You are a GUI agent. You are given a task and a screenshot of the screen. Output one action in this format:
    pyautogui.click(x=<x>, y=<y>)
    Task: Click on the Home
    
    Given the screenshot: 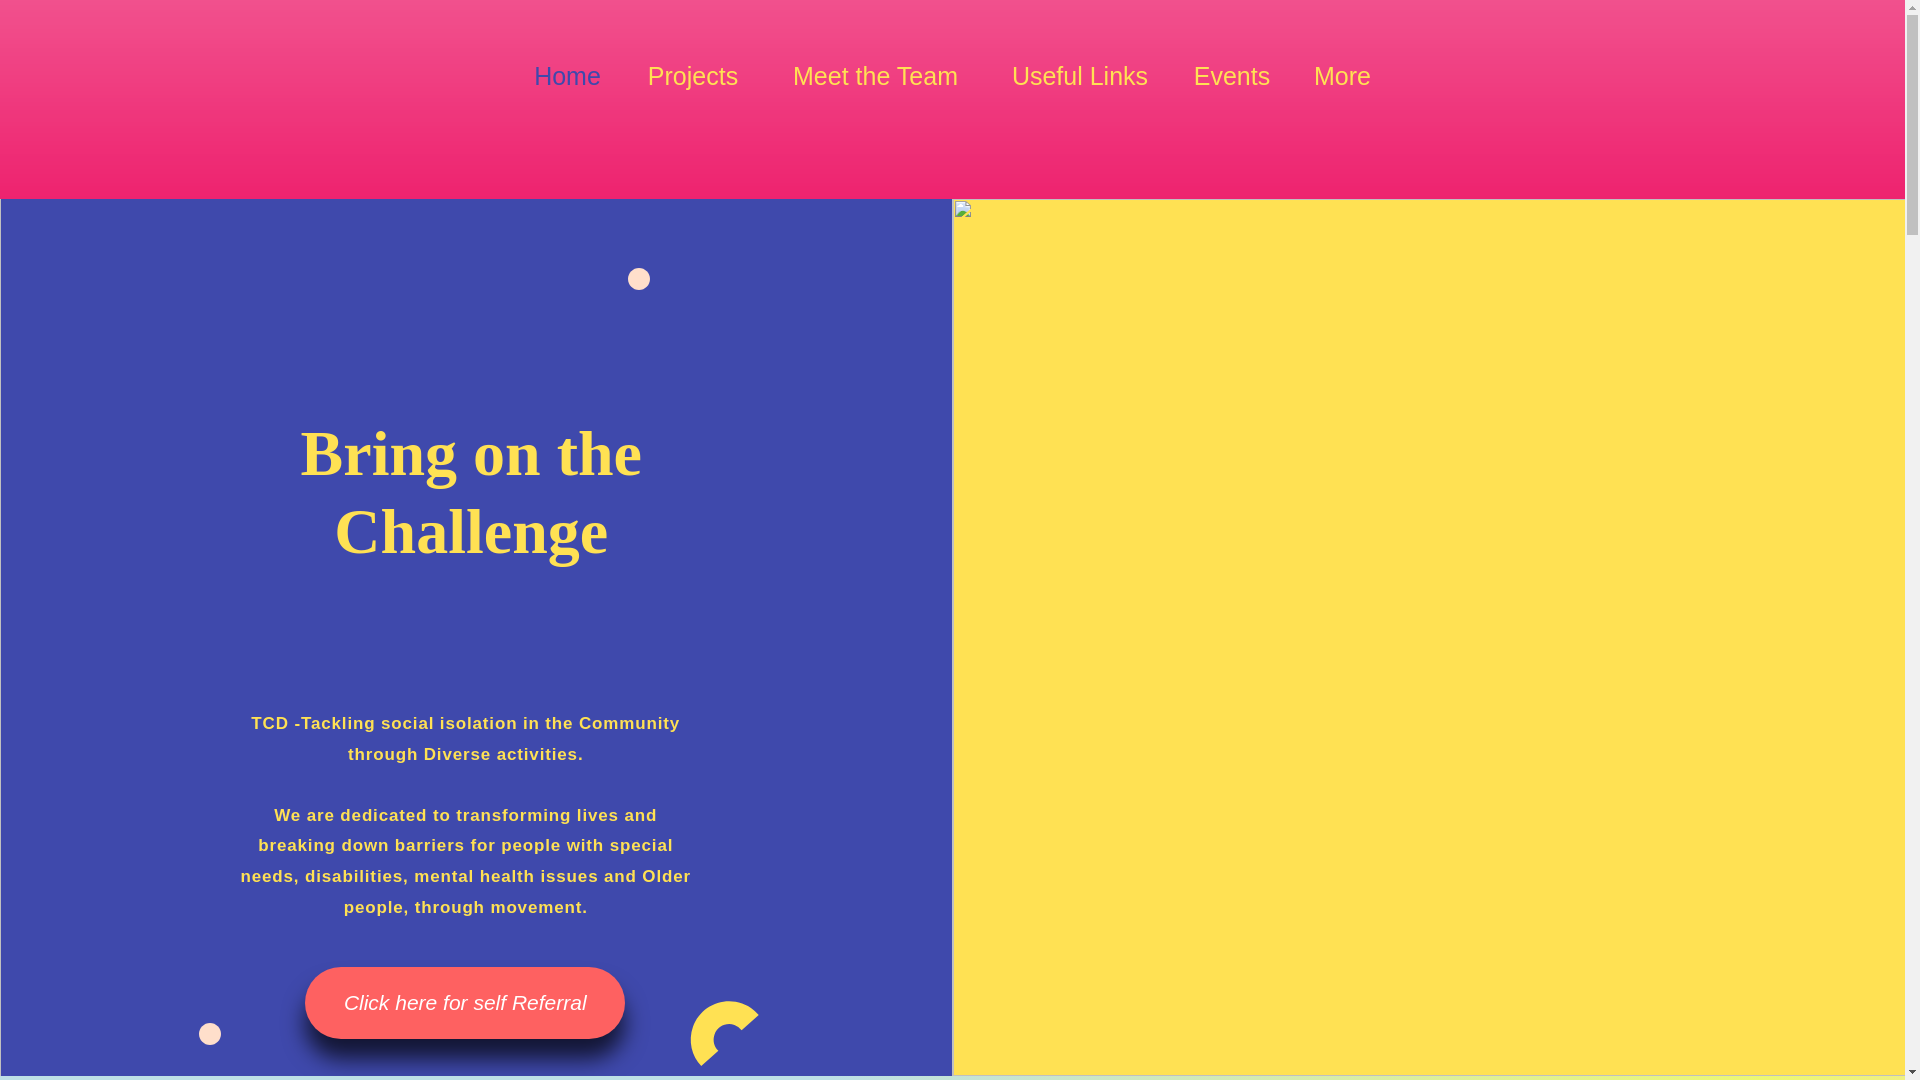 What is the action you would take?
    pyautogui.click(x=568, y=76)
    